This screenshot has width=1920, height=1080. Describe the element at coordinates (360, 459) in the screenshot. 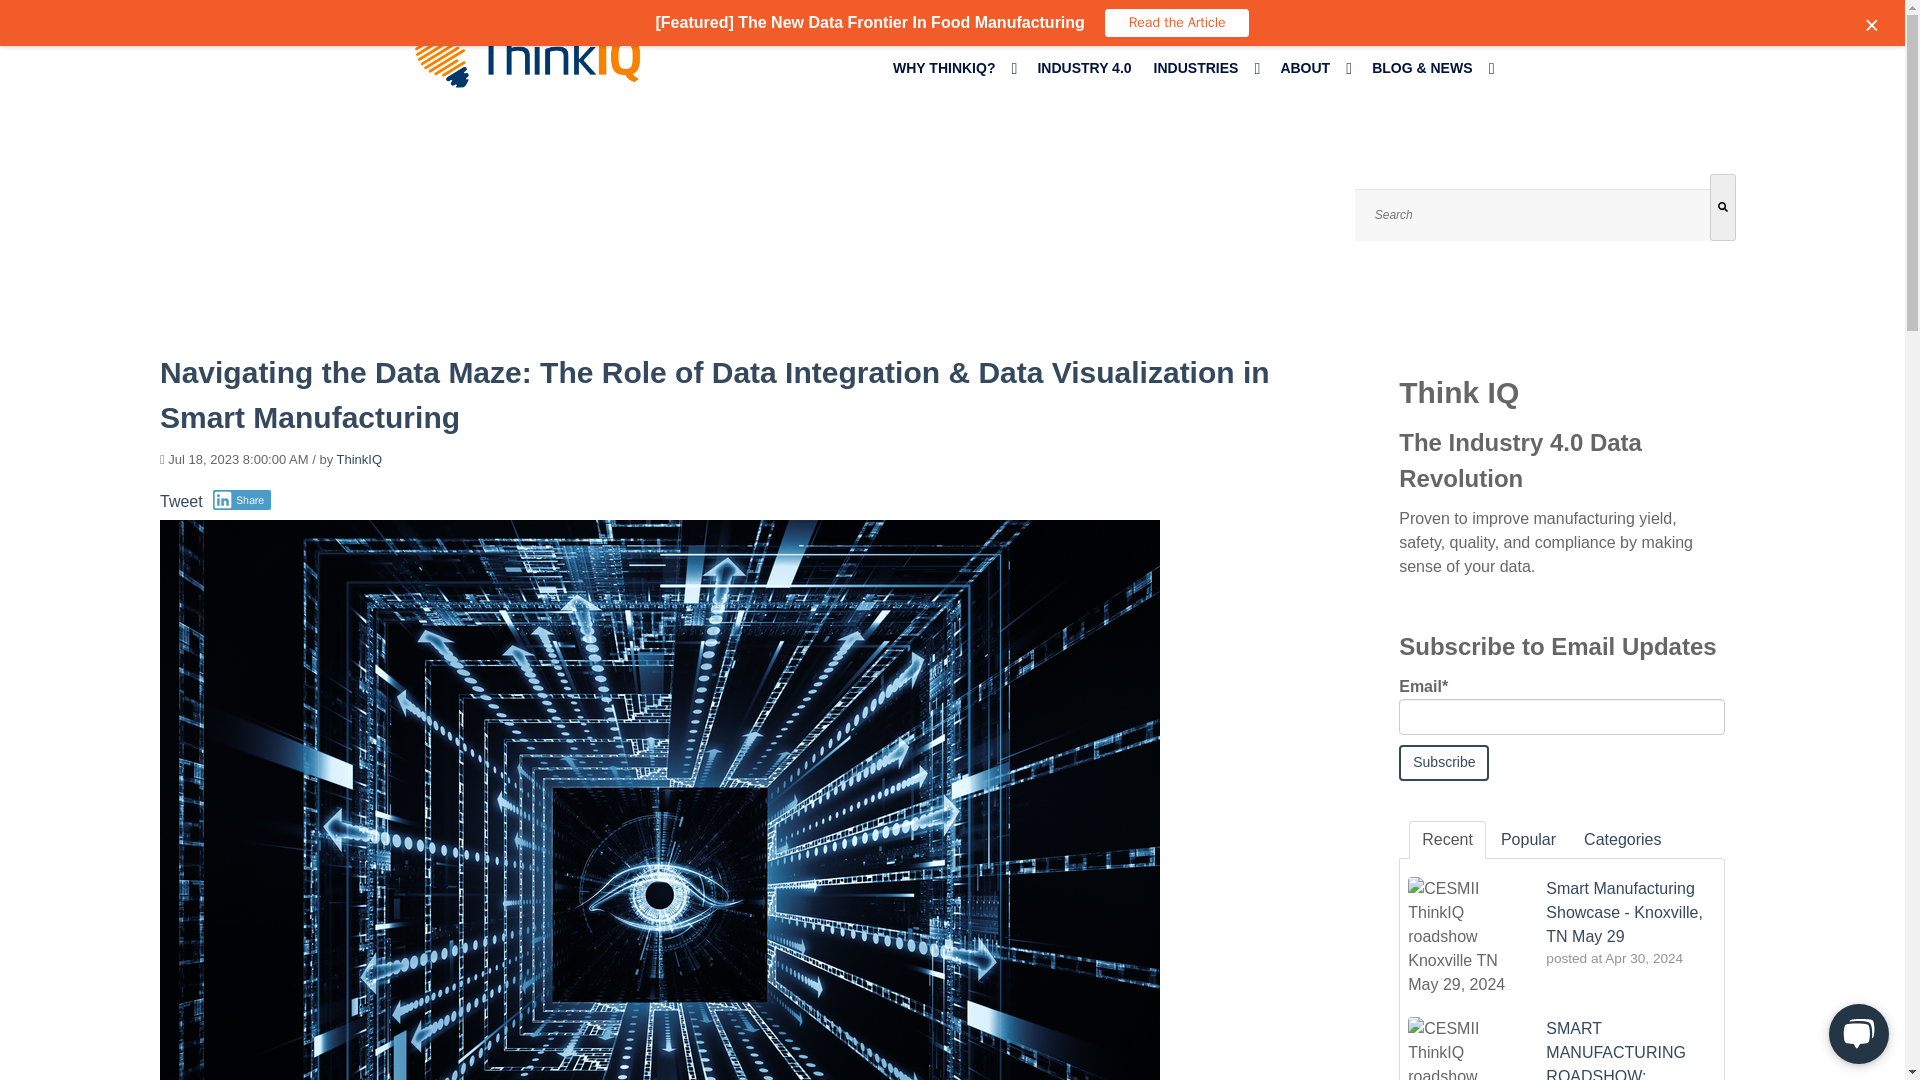

I see `ThinkIQ` at that location.